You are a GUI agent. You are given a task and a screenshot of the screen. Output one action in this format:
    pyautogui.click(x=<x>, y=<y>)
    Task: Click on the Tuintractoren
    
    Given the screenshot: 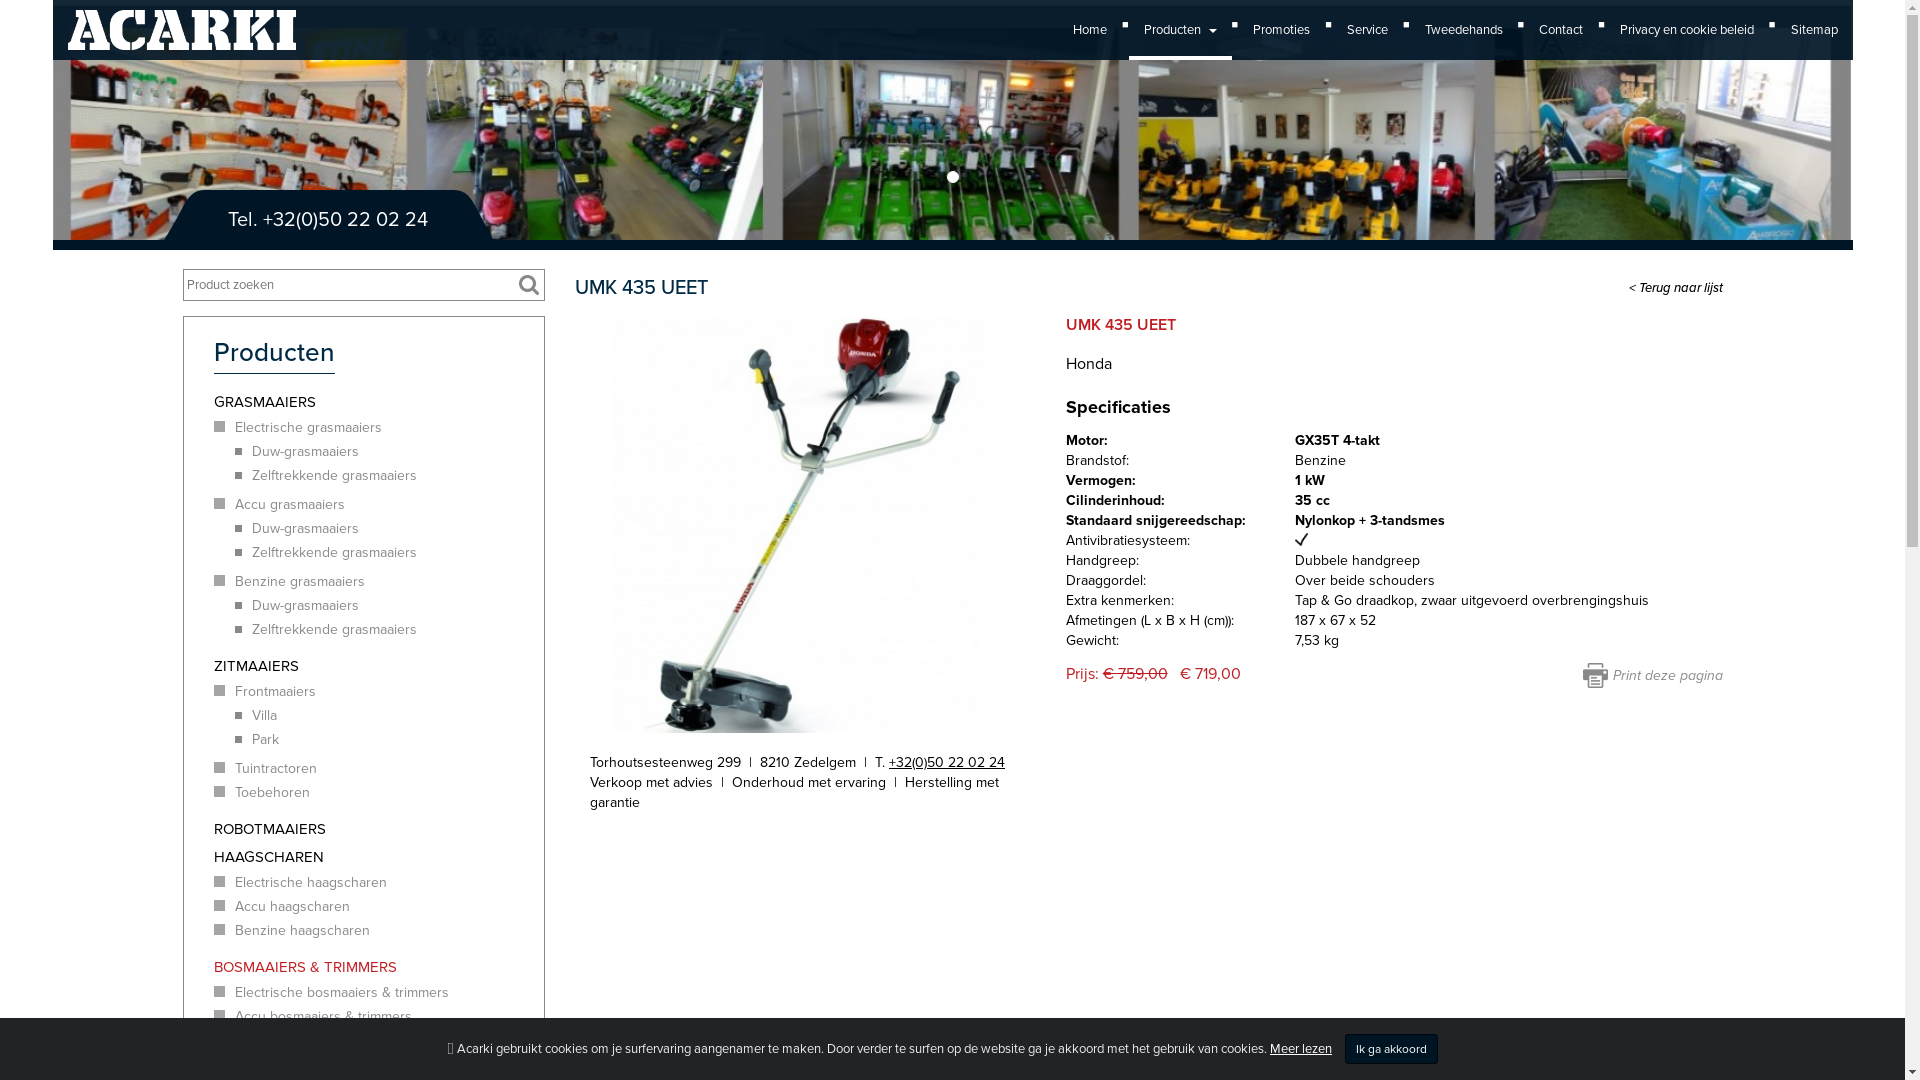 What is the action you would take?
    pyautogui.click(x=380, y=769)
    